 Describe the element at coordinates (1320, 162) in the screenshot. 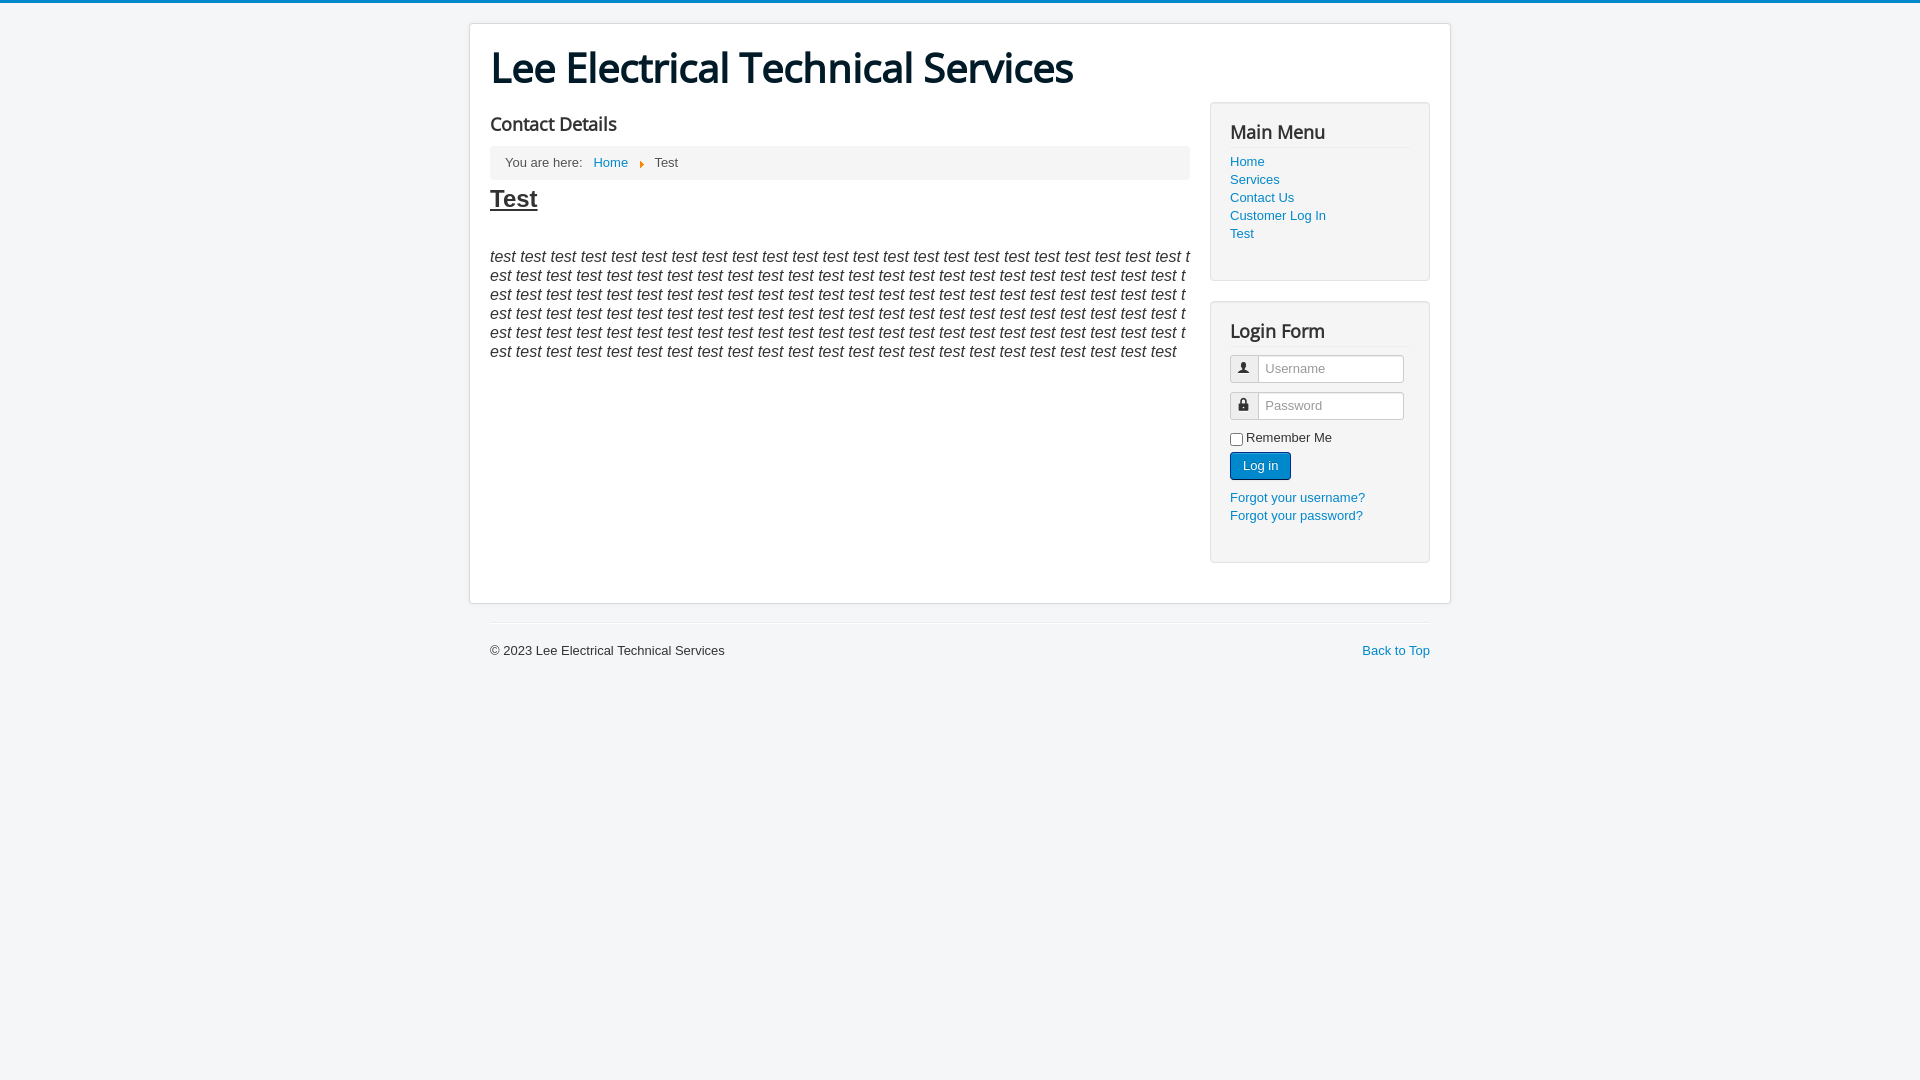

I see `Home` at that location.